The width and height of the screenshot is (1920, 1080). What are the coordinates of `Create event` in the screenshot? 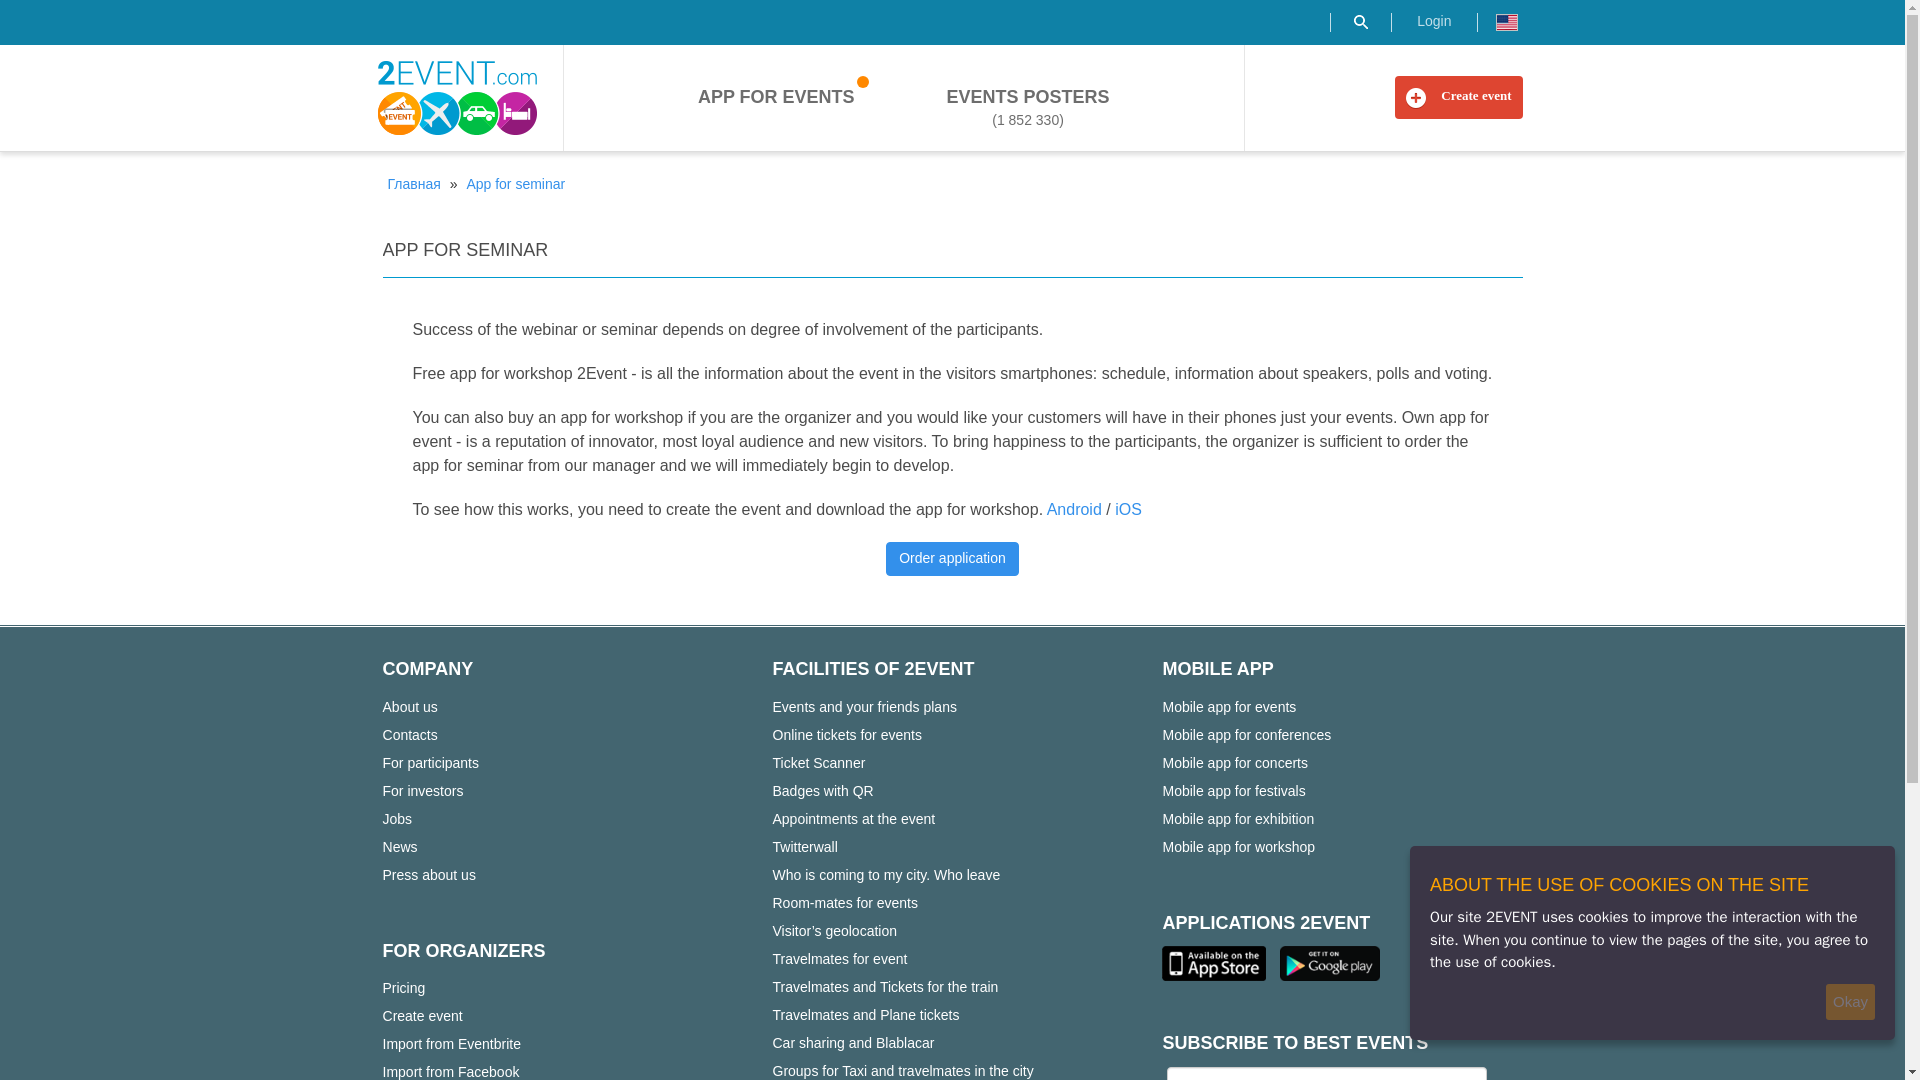 It's located at (1458, 96).